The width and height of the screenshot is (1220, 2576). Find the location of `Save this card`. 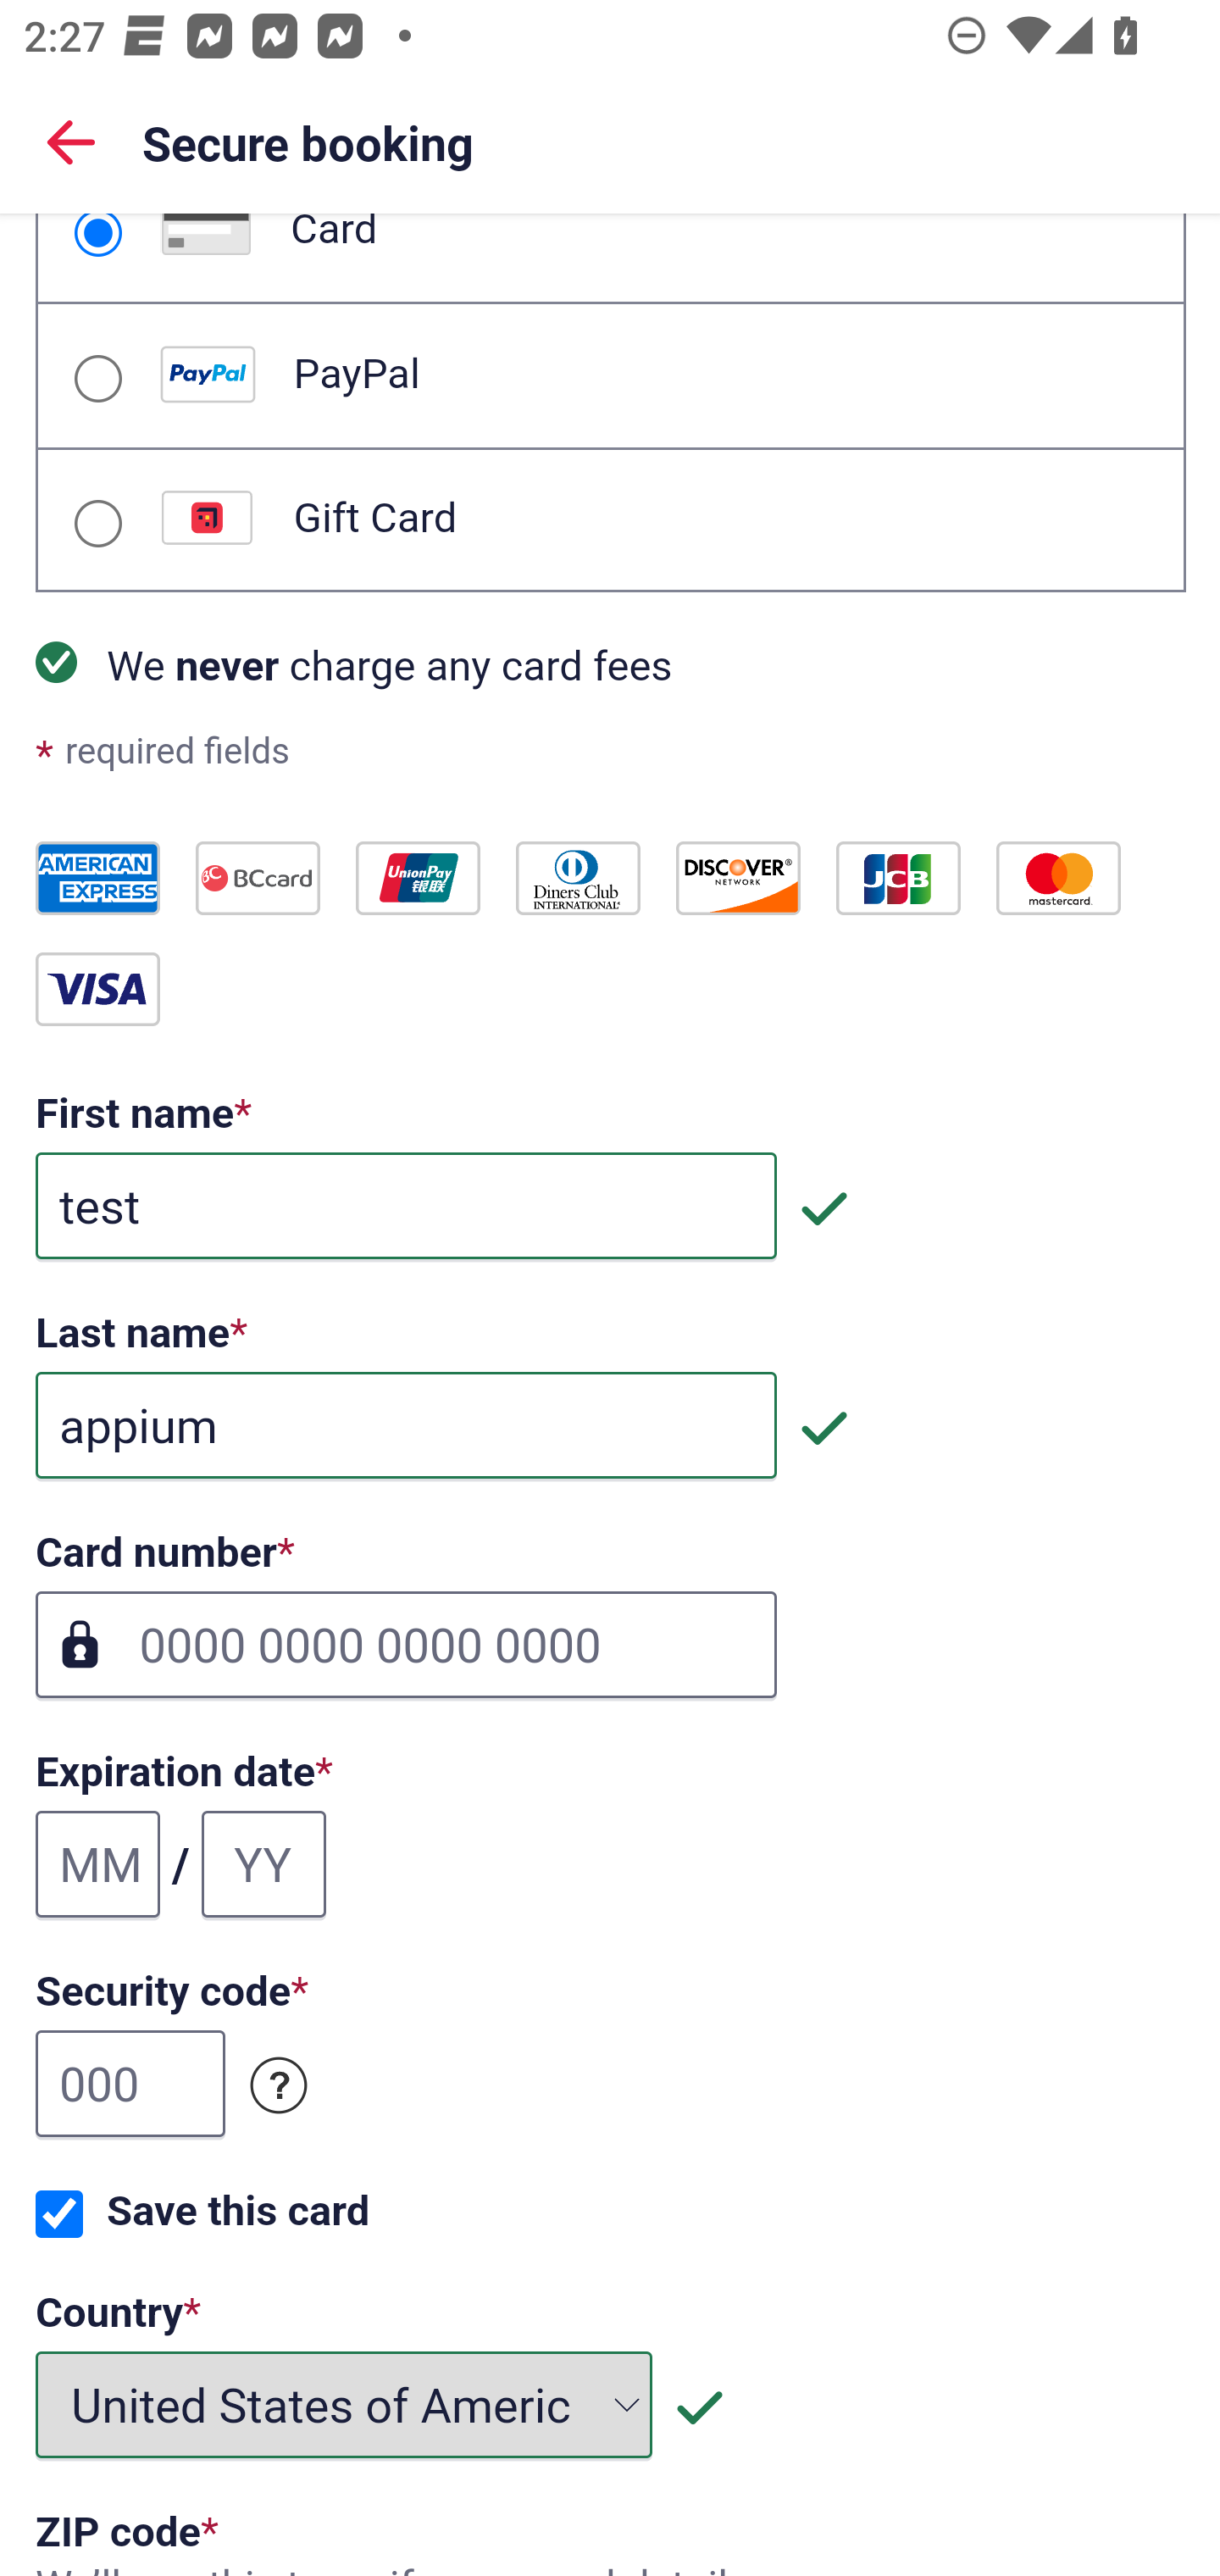

Save this card is located at coordinates (59, 2215).